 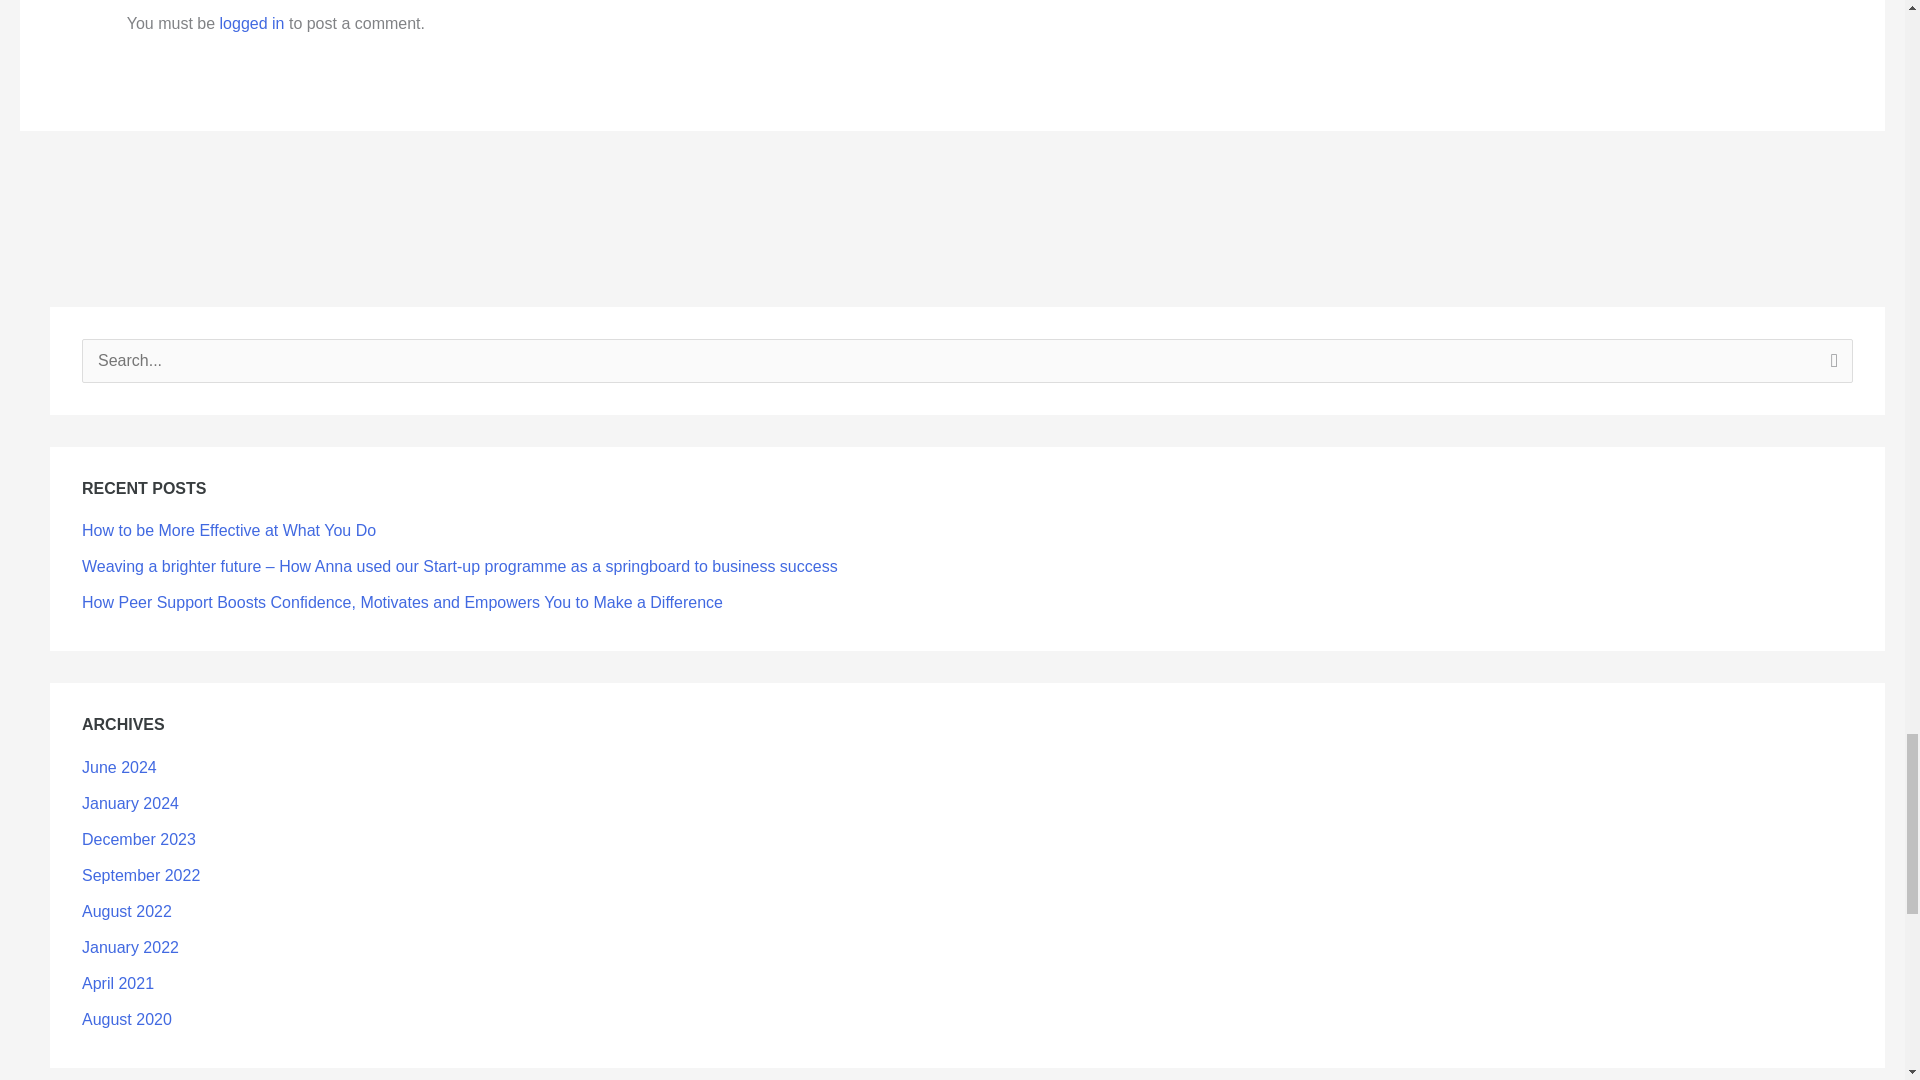 What do you see at coordinates (252, 24) in the screenshot?
I see `logged in` at bounding box center [252, 24].